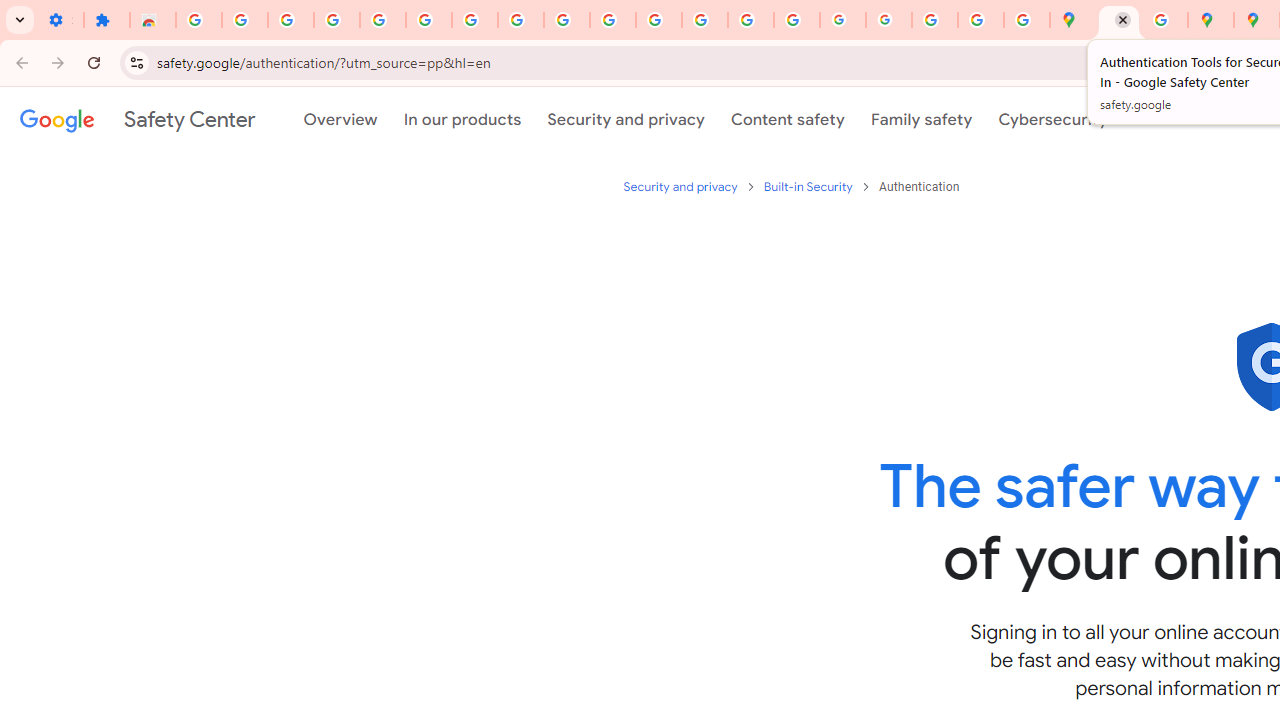 The image size is (1280, 720). Describe the element at coordinates (809, 186) in the screenshot. I see `Built-in Security ` at that location.